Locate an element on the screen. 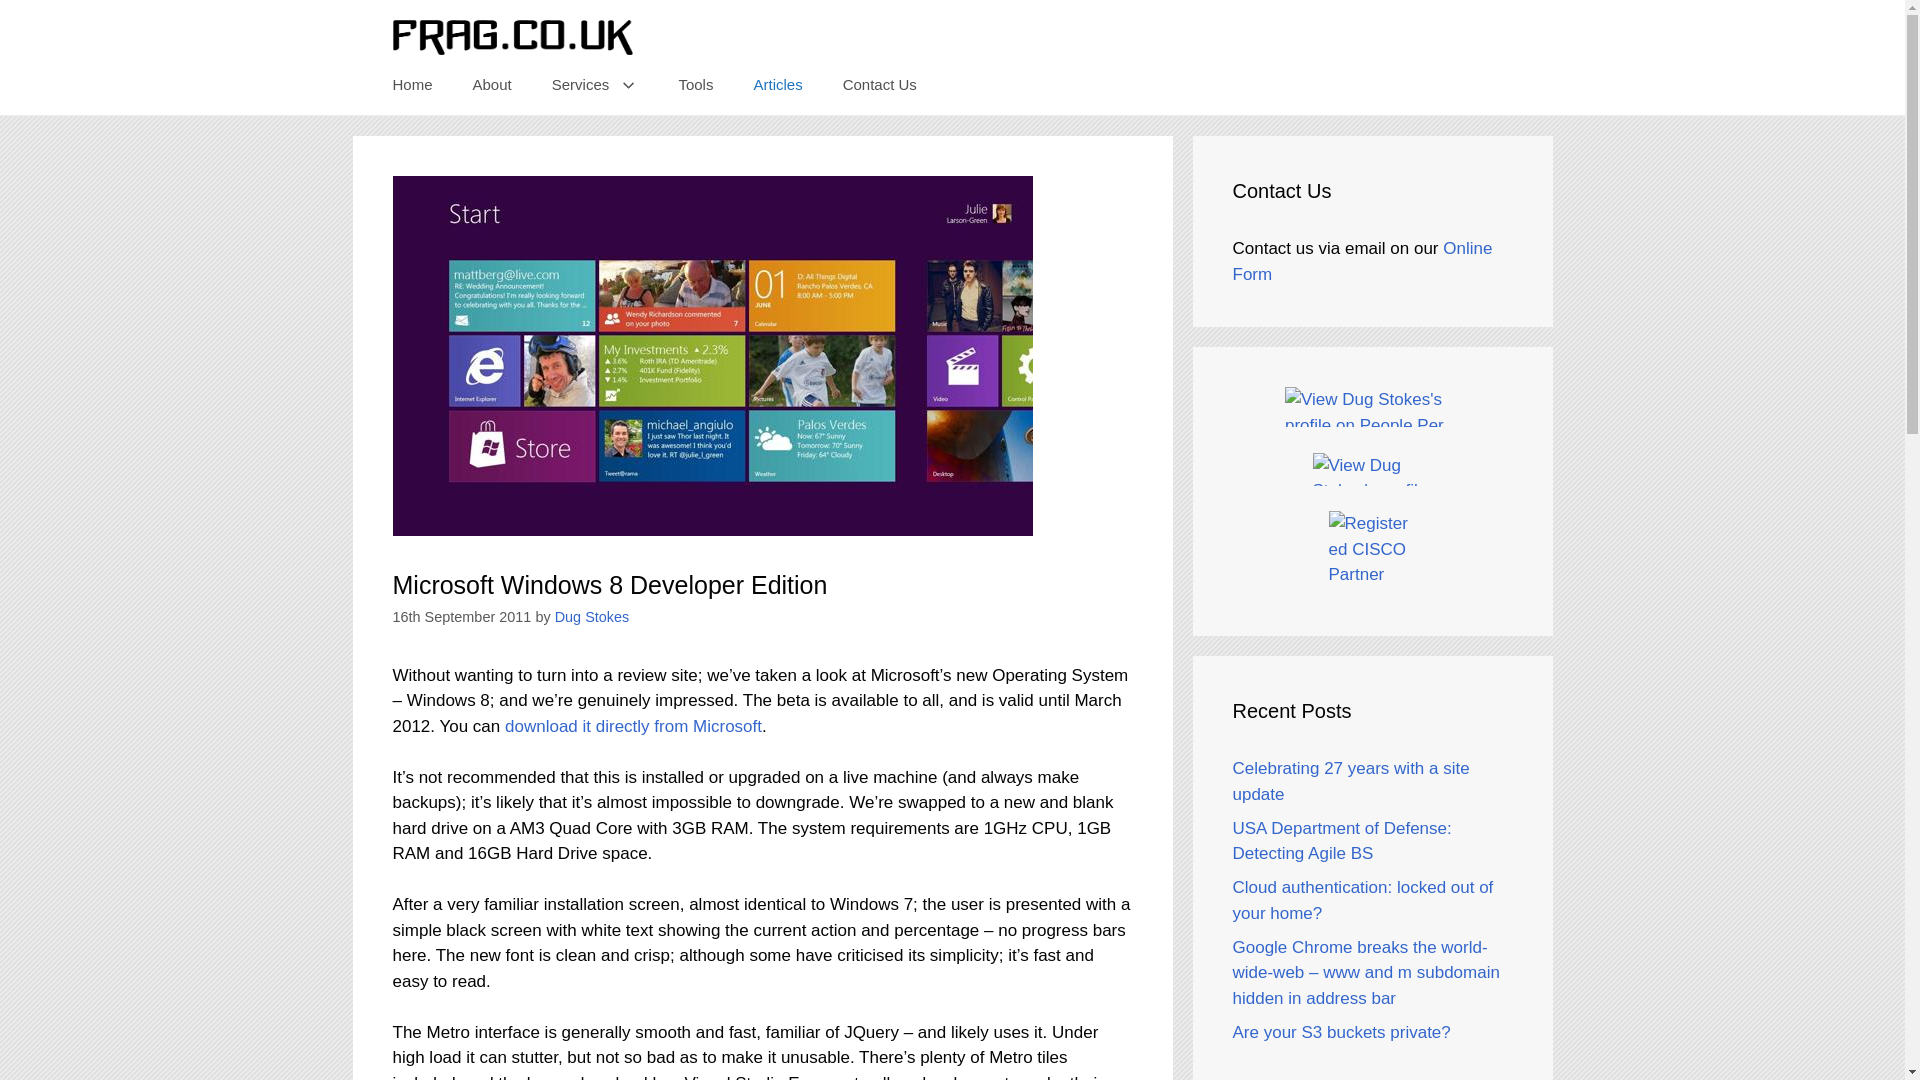 The height and width of the screenshot is (1080, 1920). View all posts by Dug Stokes is located at coordinates (592, 617).